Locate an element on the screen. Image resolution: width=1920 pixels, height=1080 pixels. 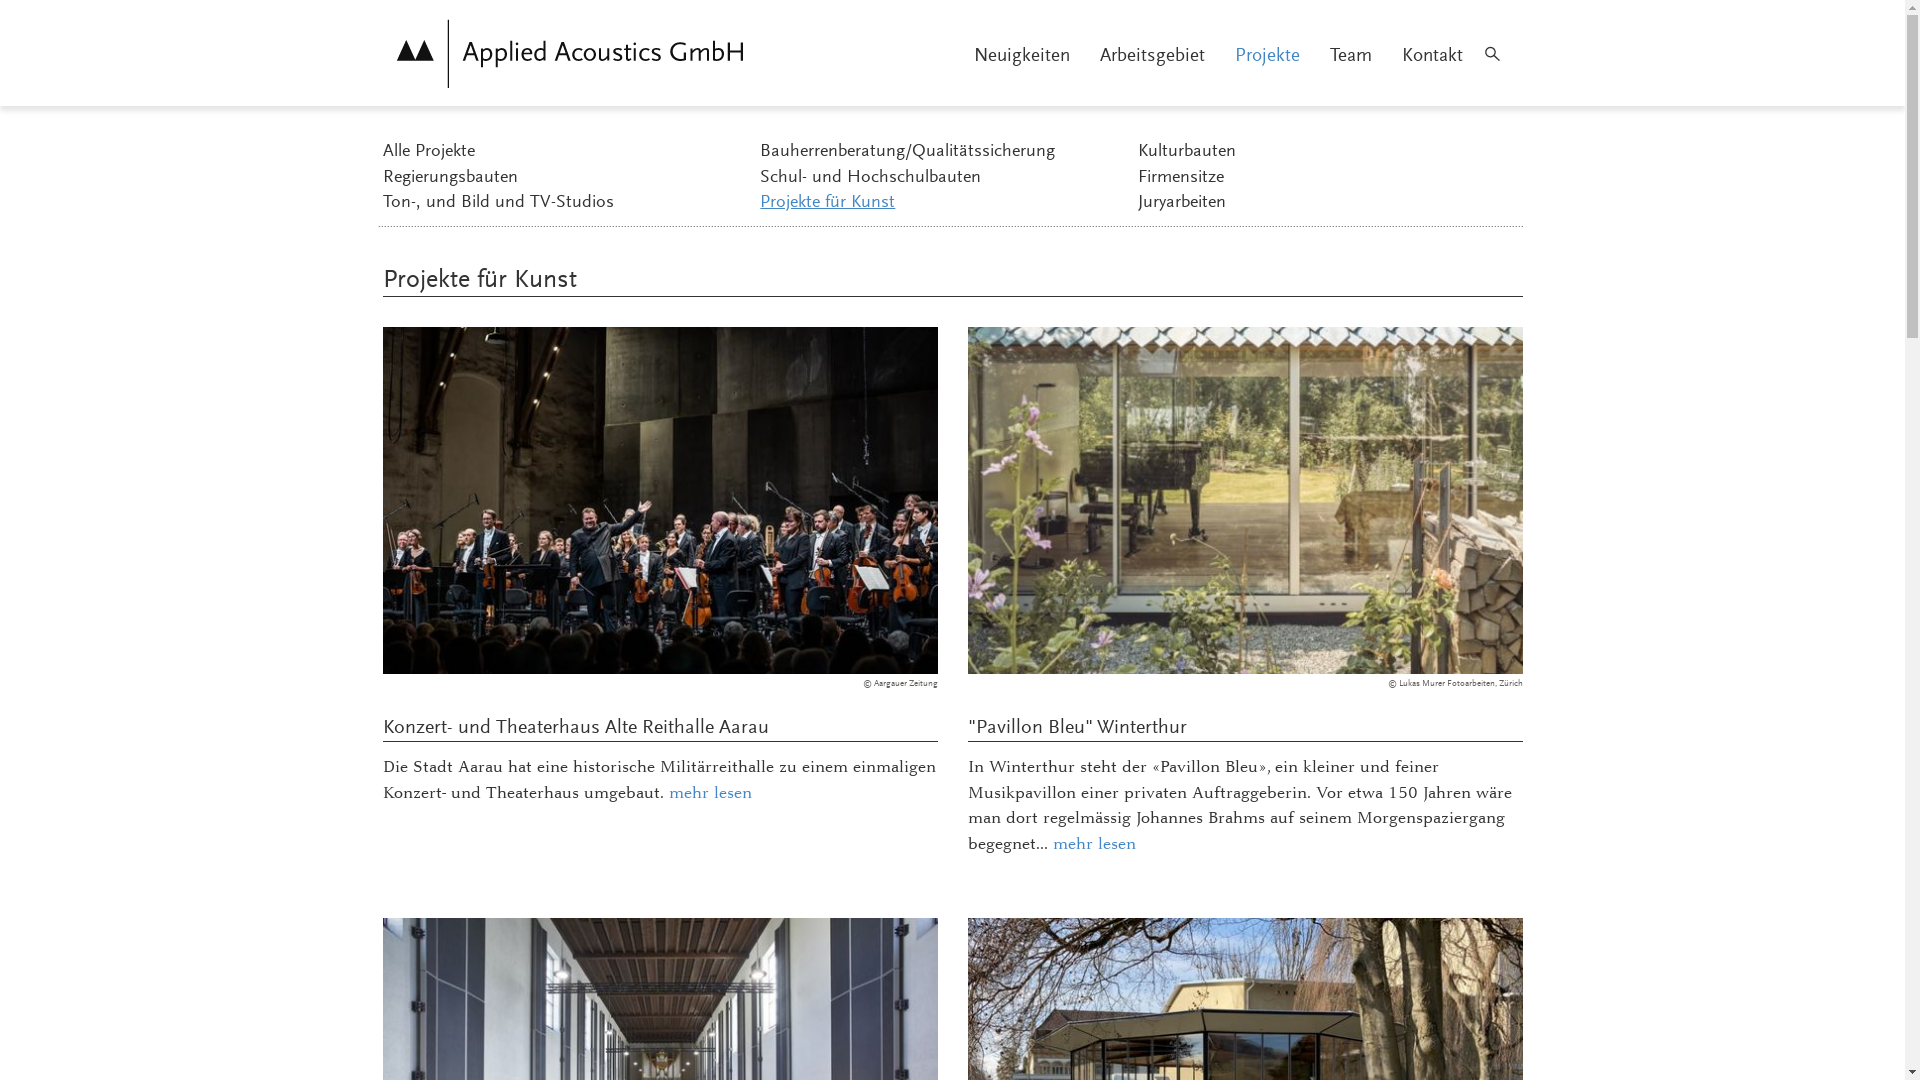
Team is located at coordinates (1350, 56).